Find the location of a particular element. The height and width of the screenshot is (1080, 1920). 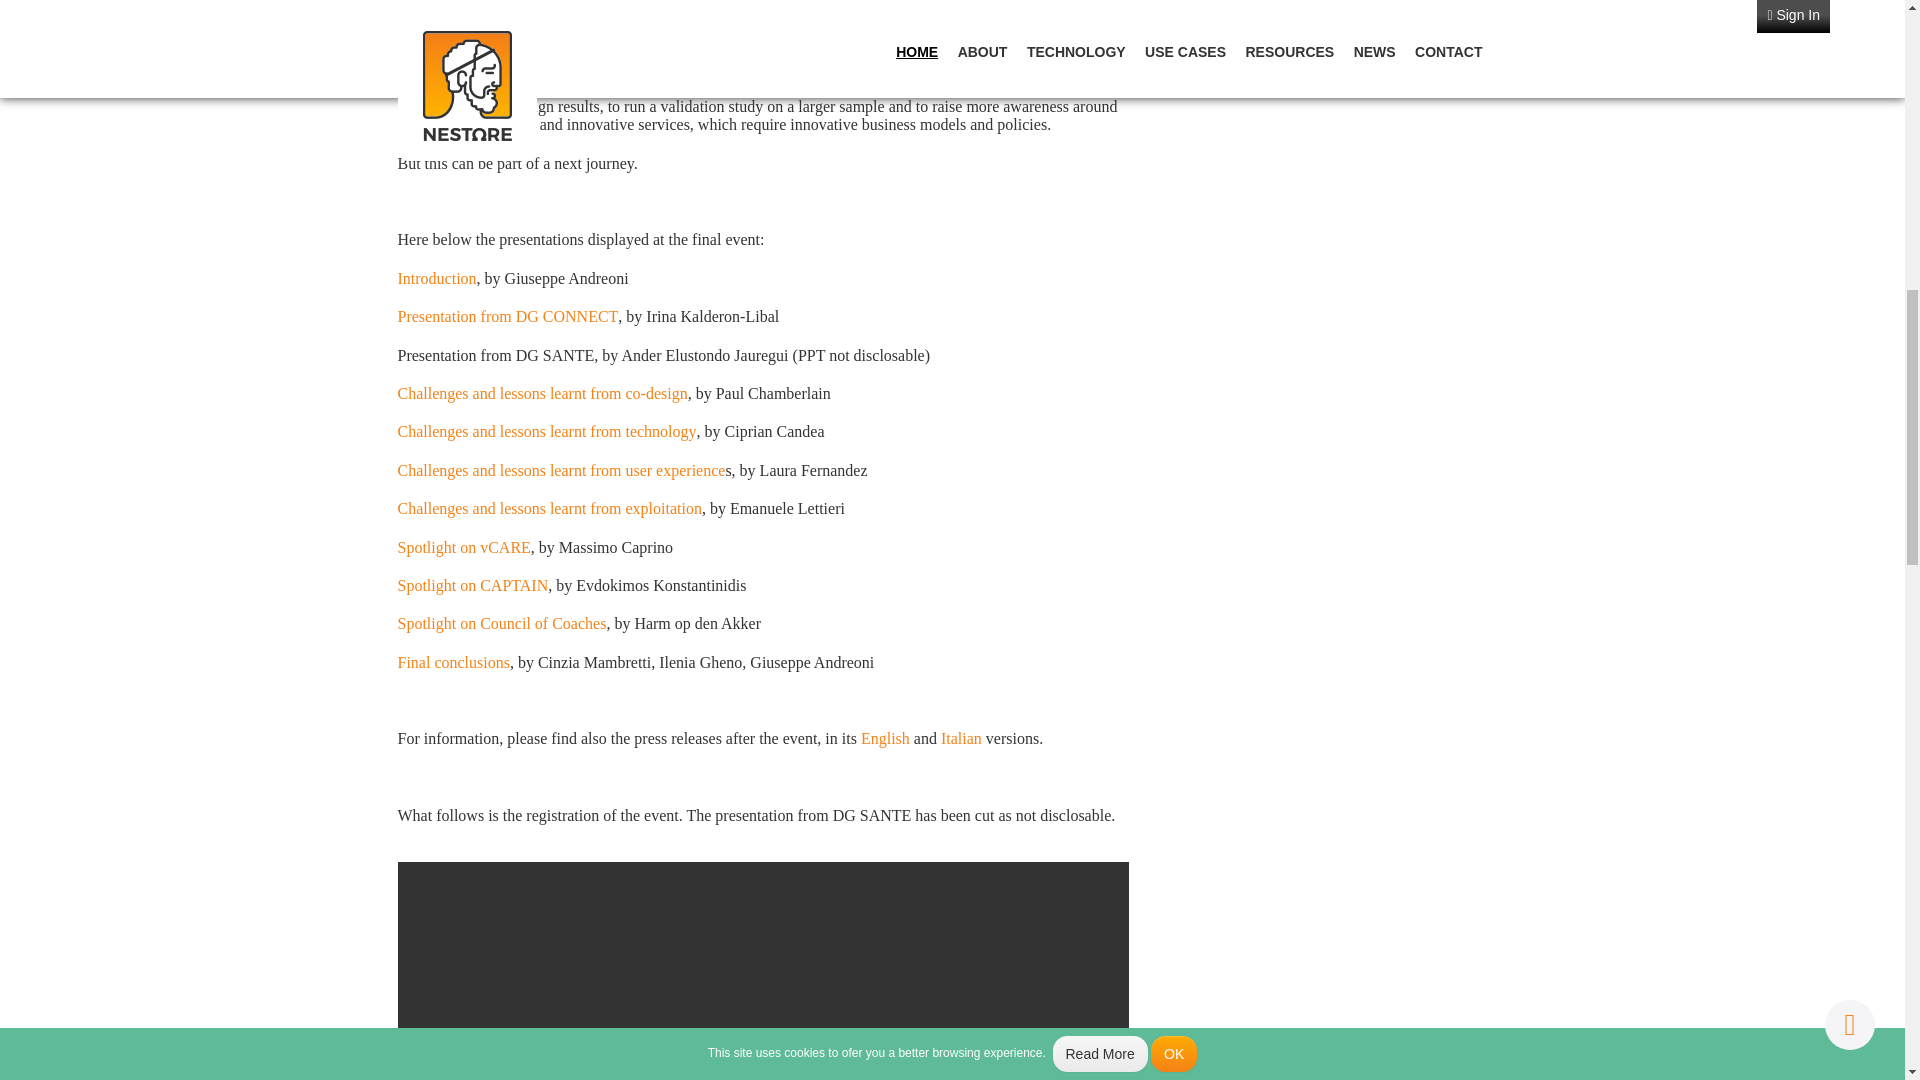

Presentation from DG CONNECT is located at coordinates (508, 316).